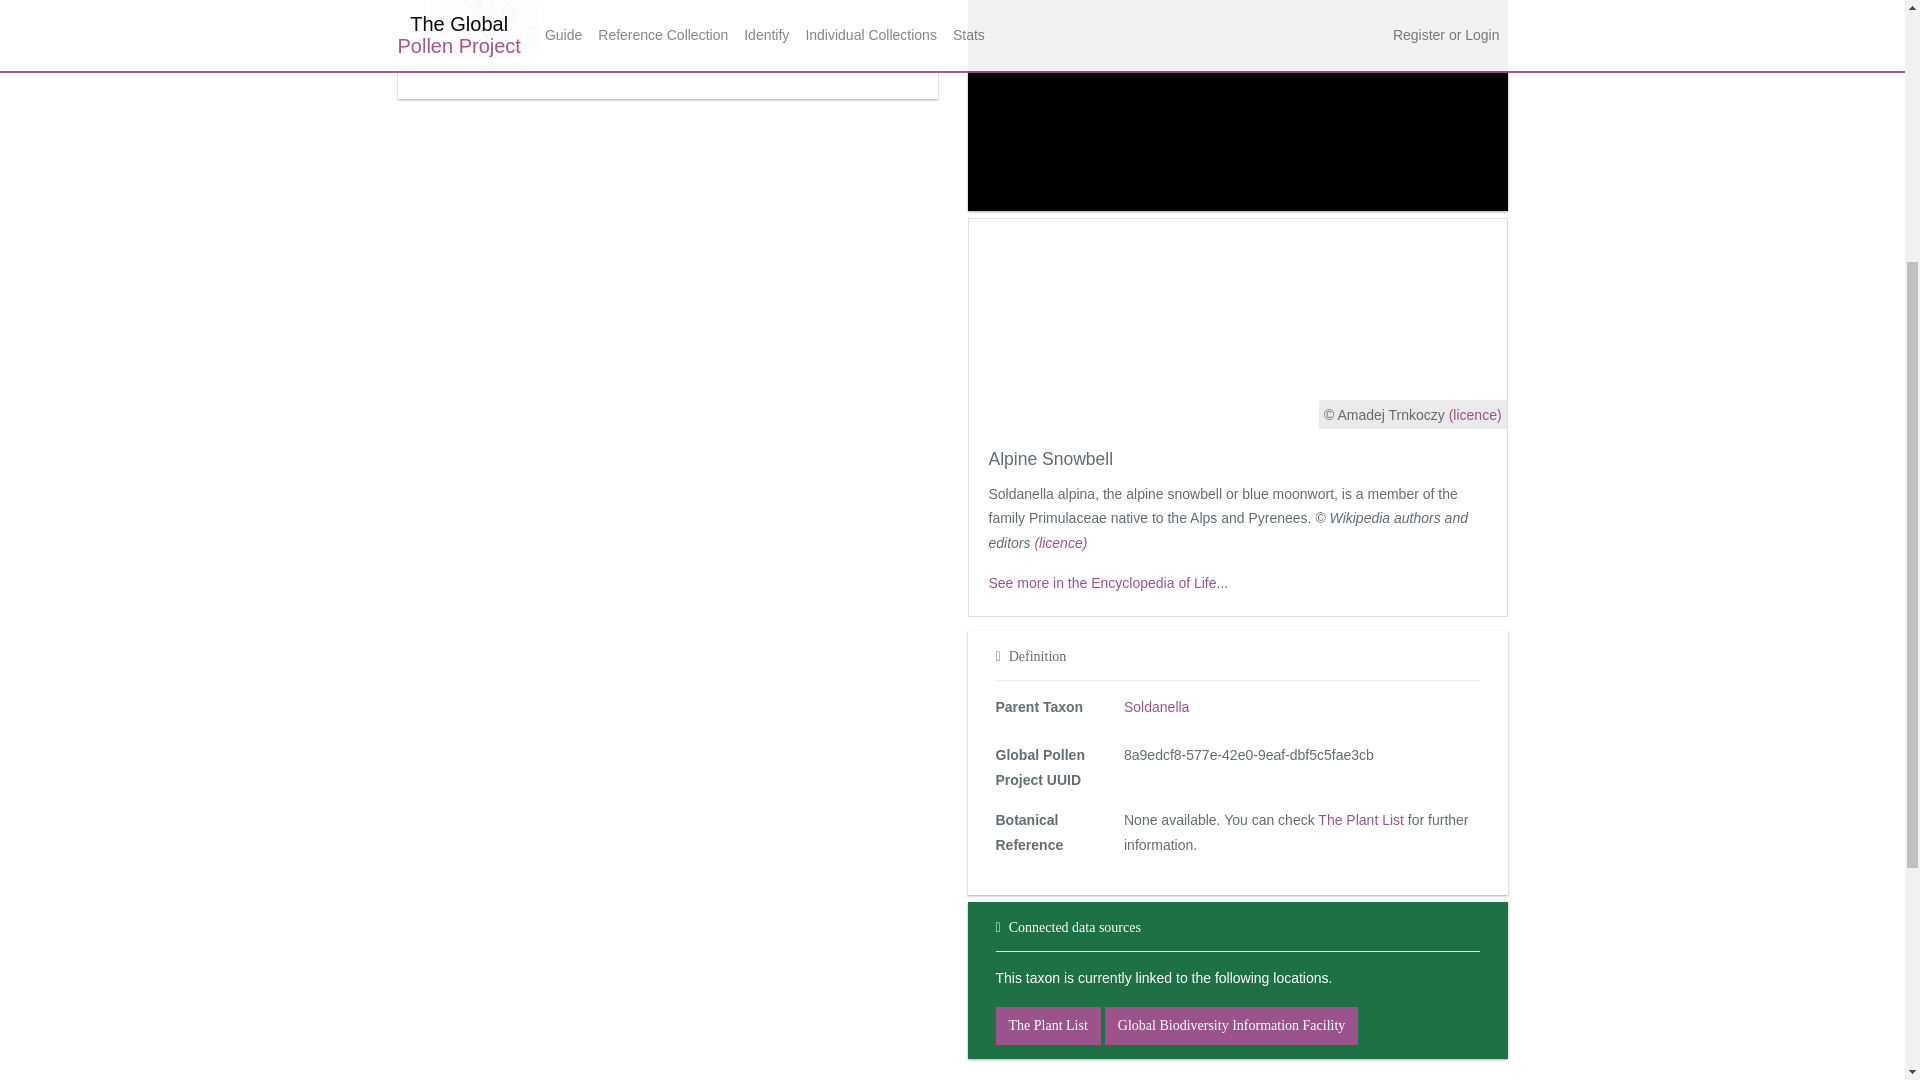 This screenshot has height=1080, width=1920. I want to click on The Plant List, so click(1048, 1026).